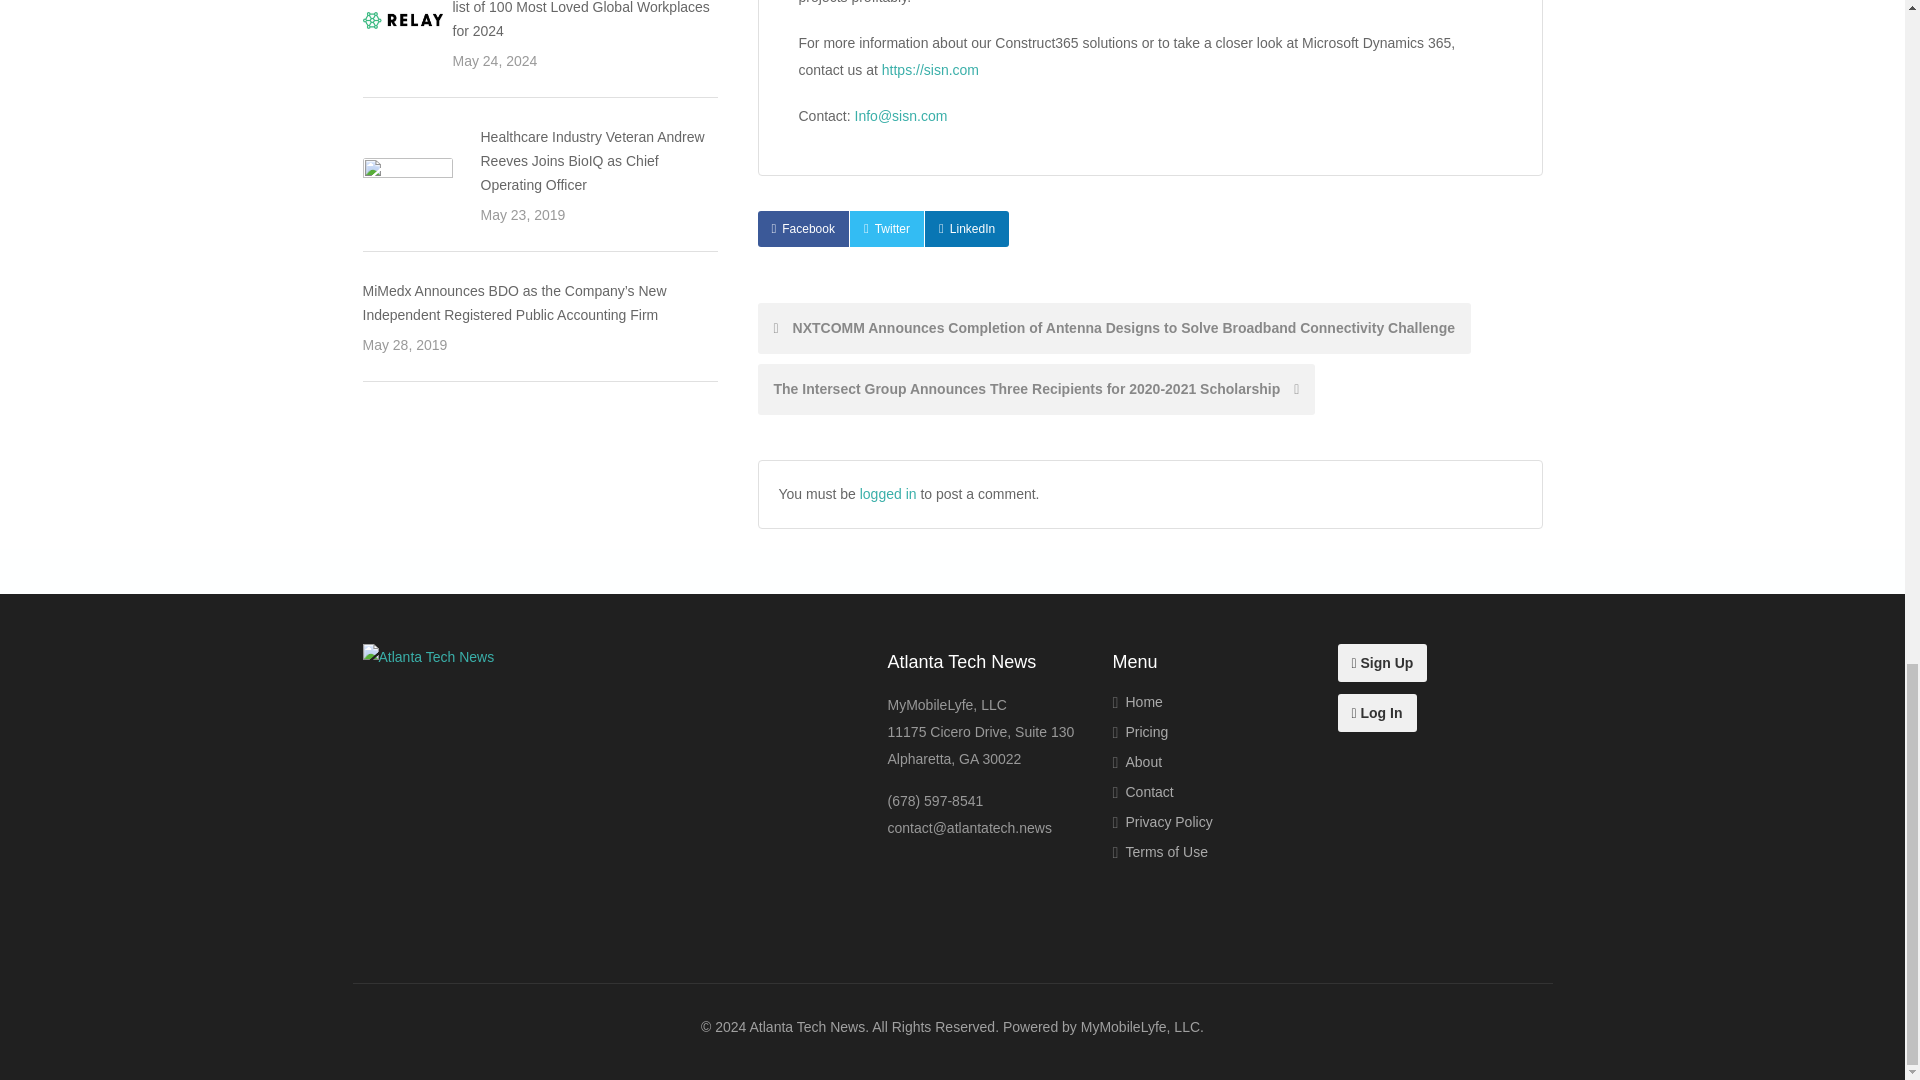 The height and width of the screenshot is (1080, 1920). I want to click on Facebook, so click(803, 228).